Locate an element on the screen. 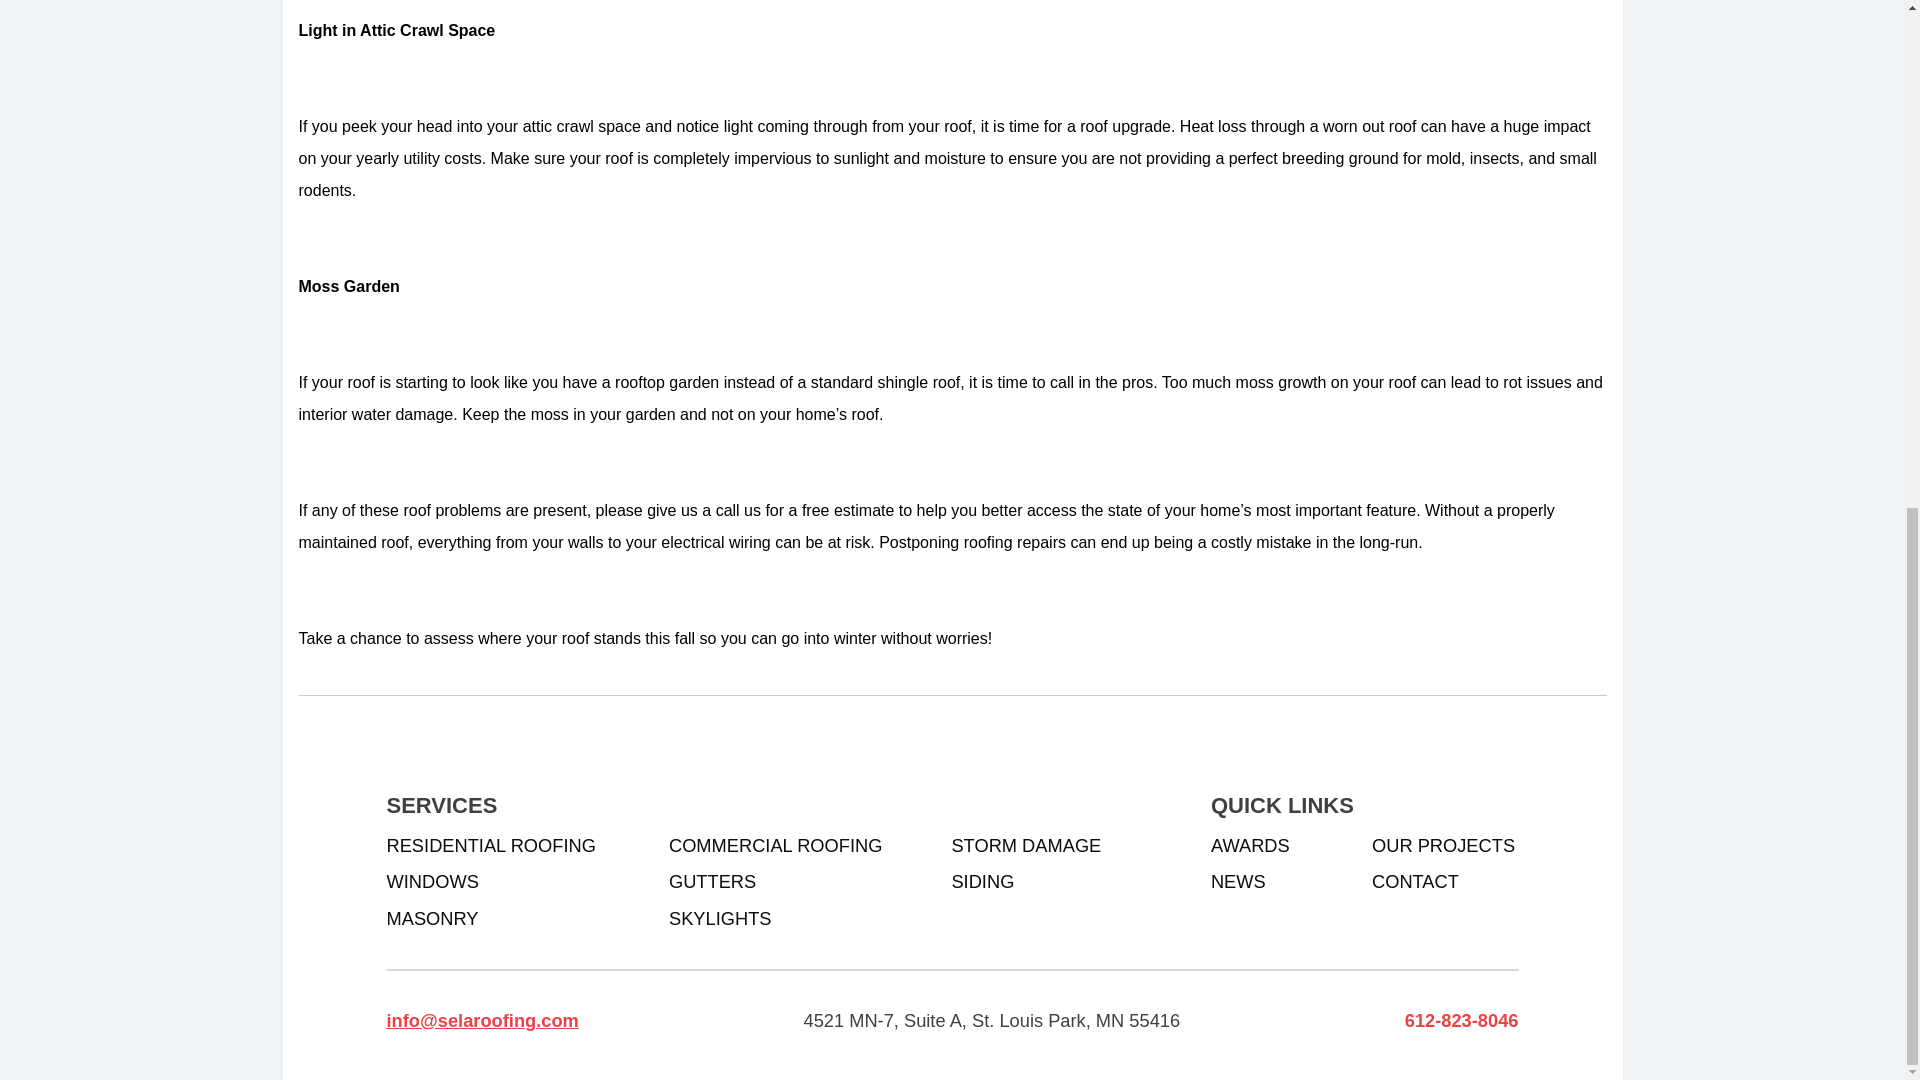  WINDOWS is located at coordinates (432, 880).